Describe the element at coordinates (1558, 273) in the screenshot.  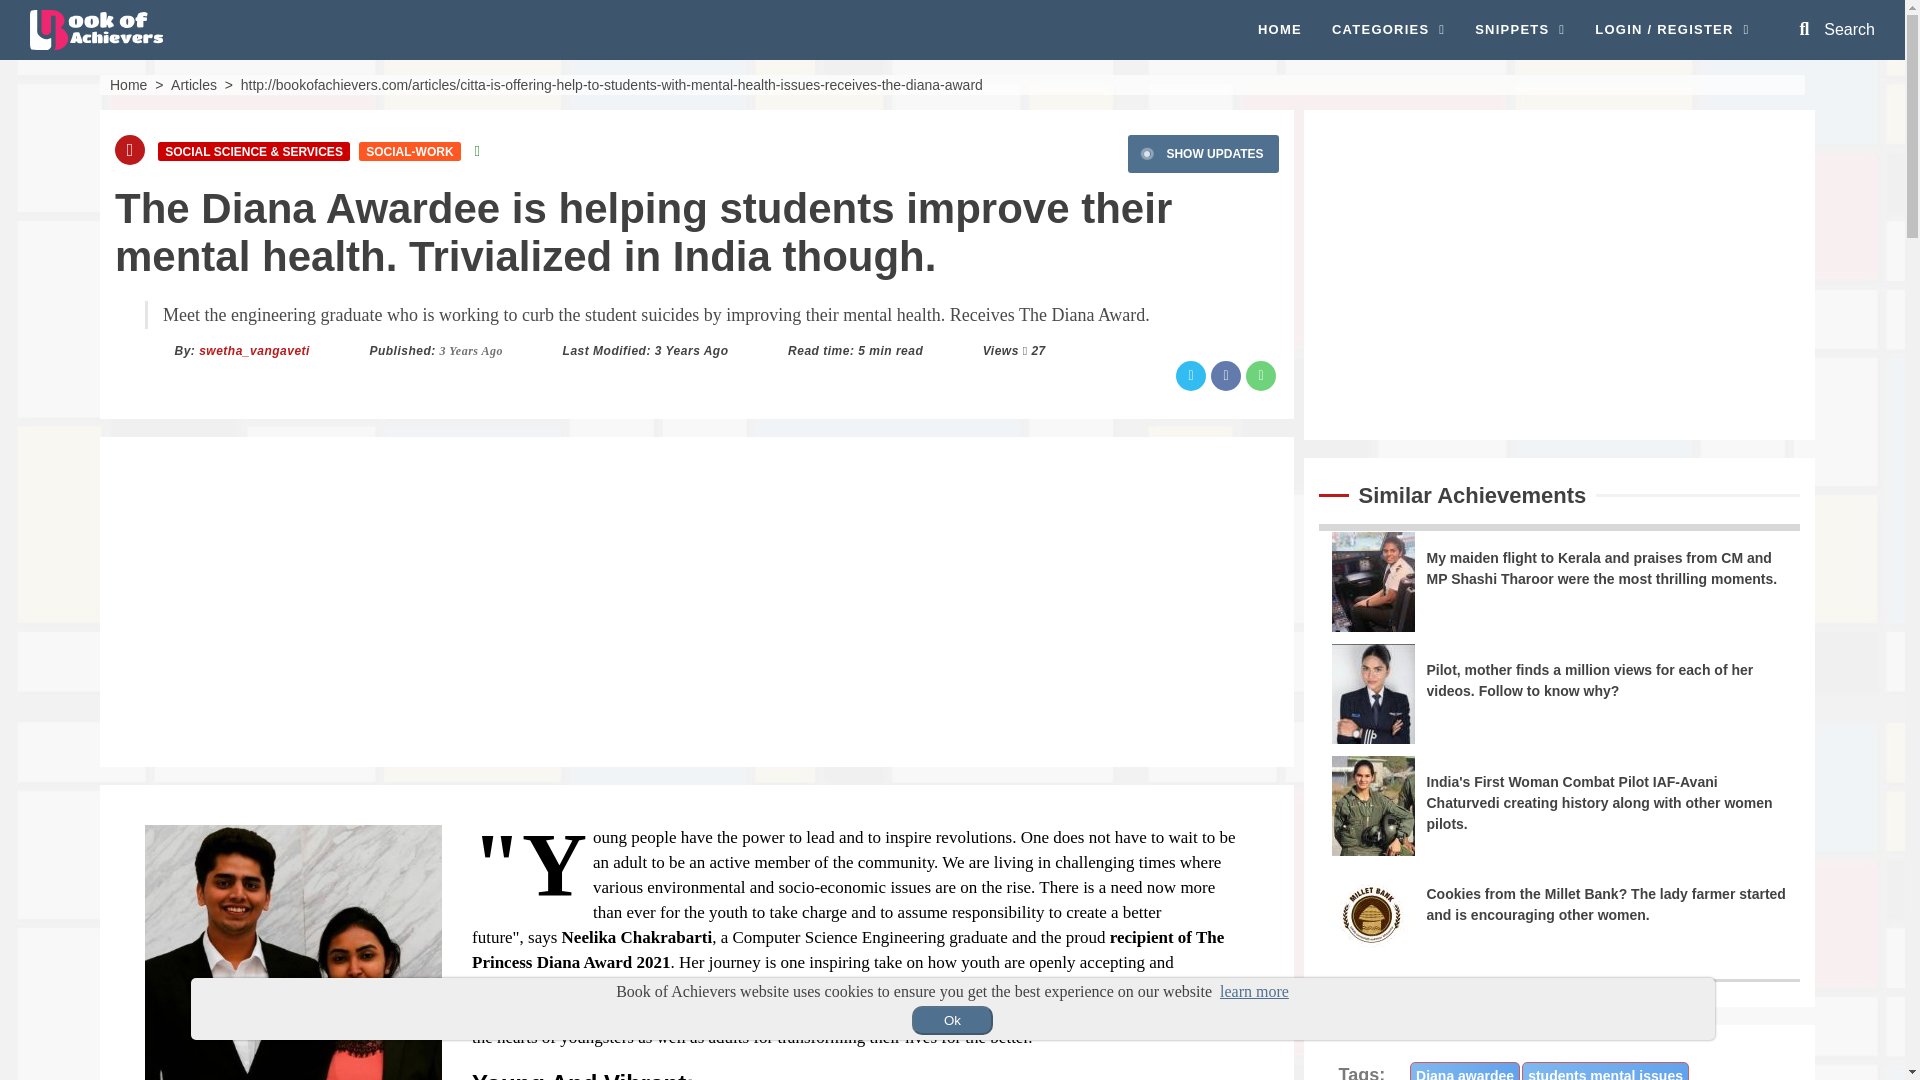
I see `Advertisement` at that location.